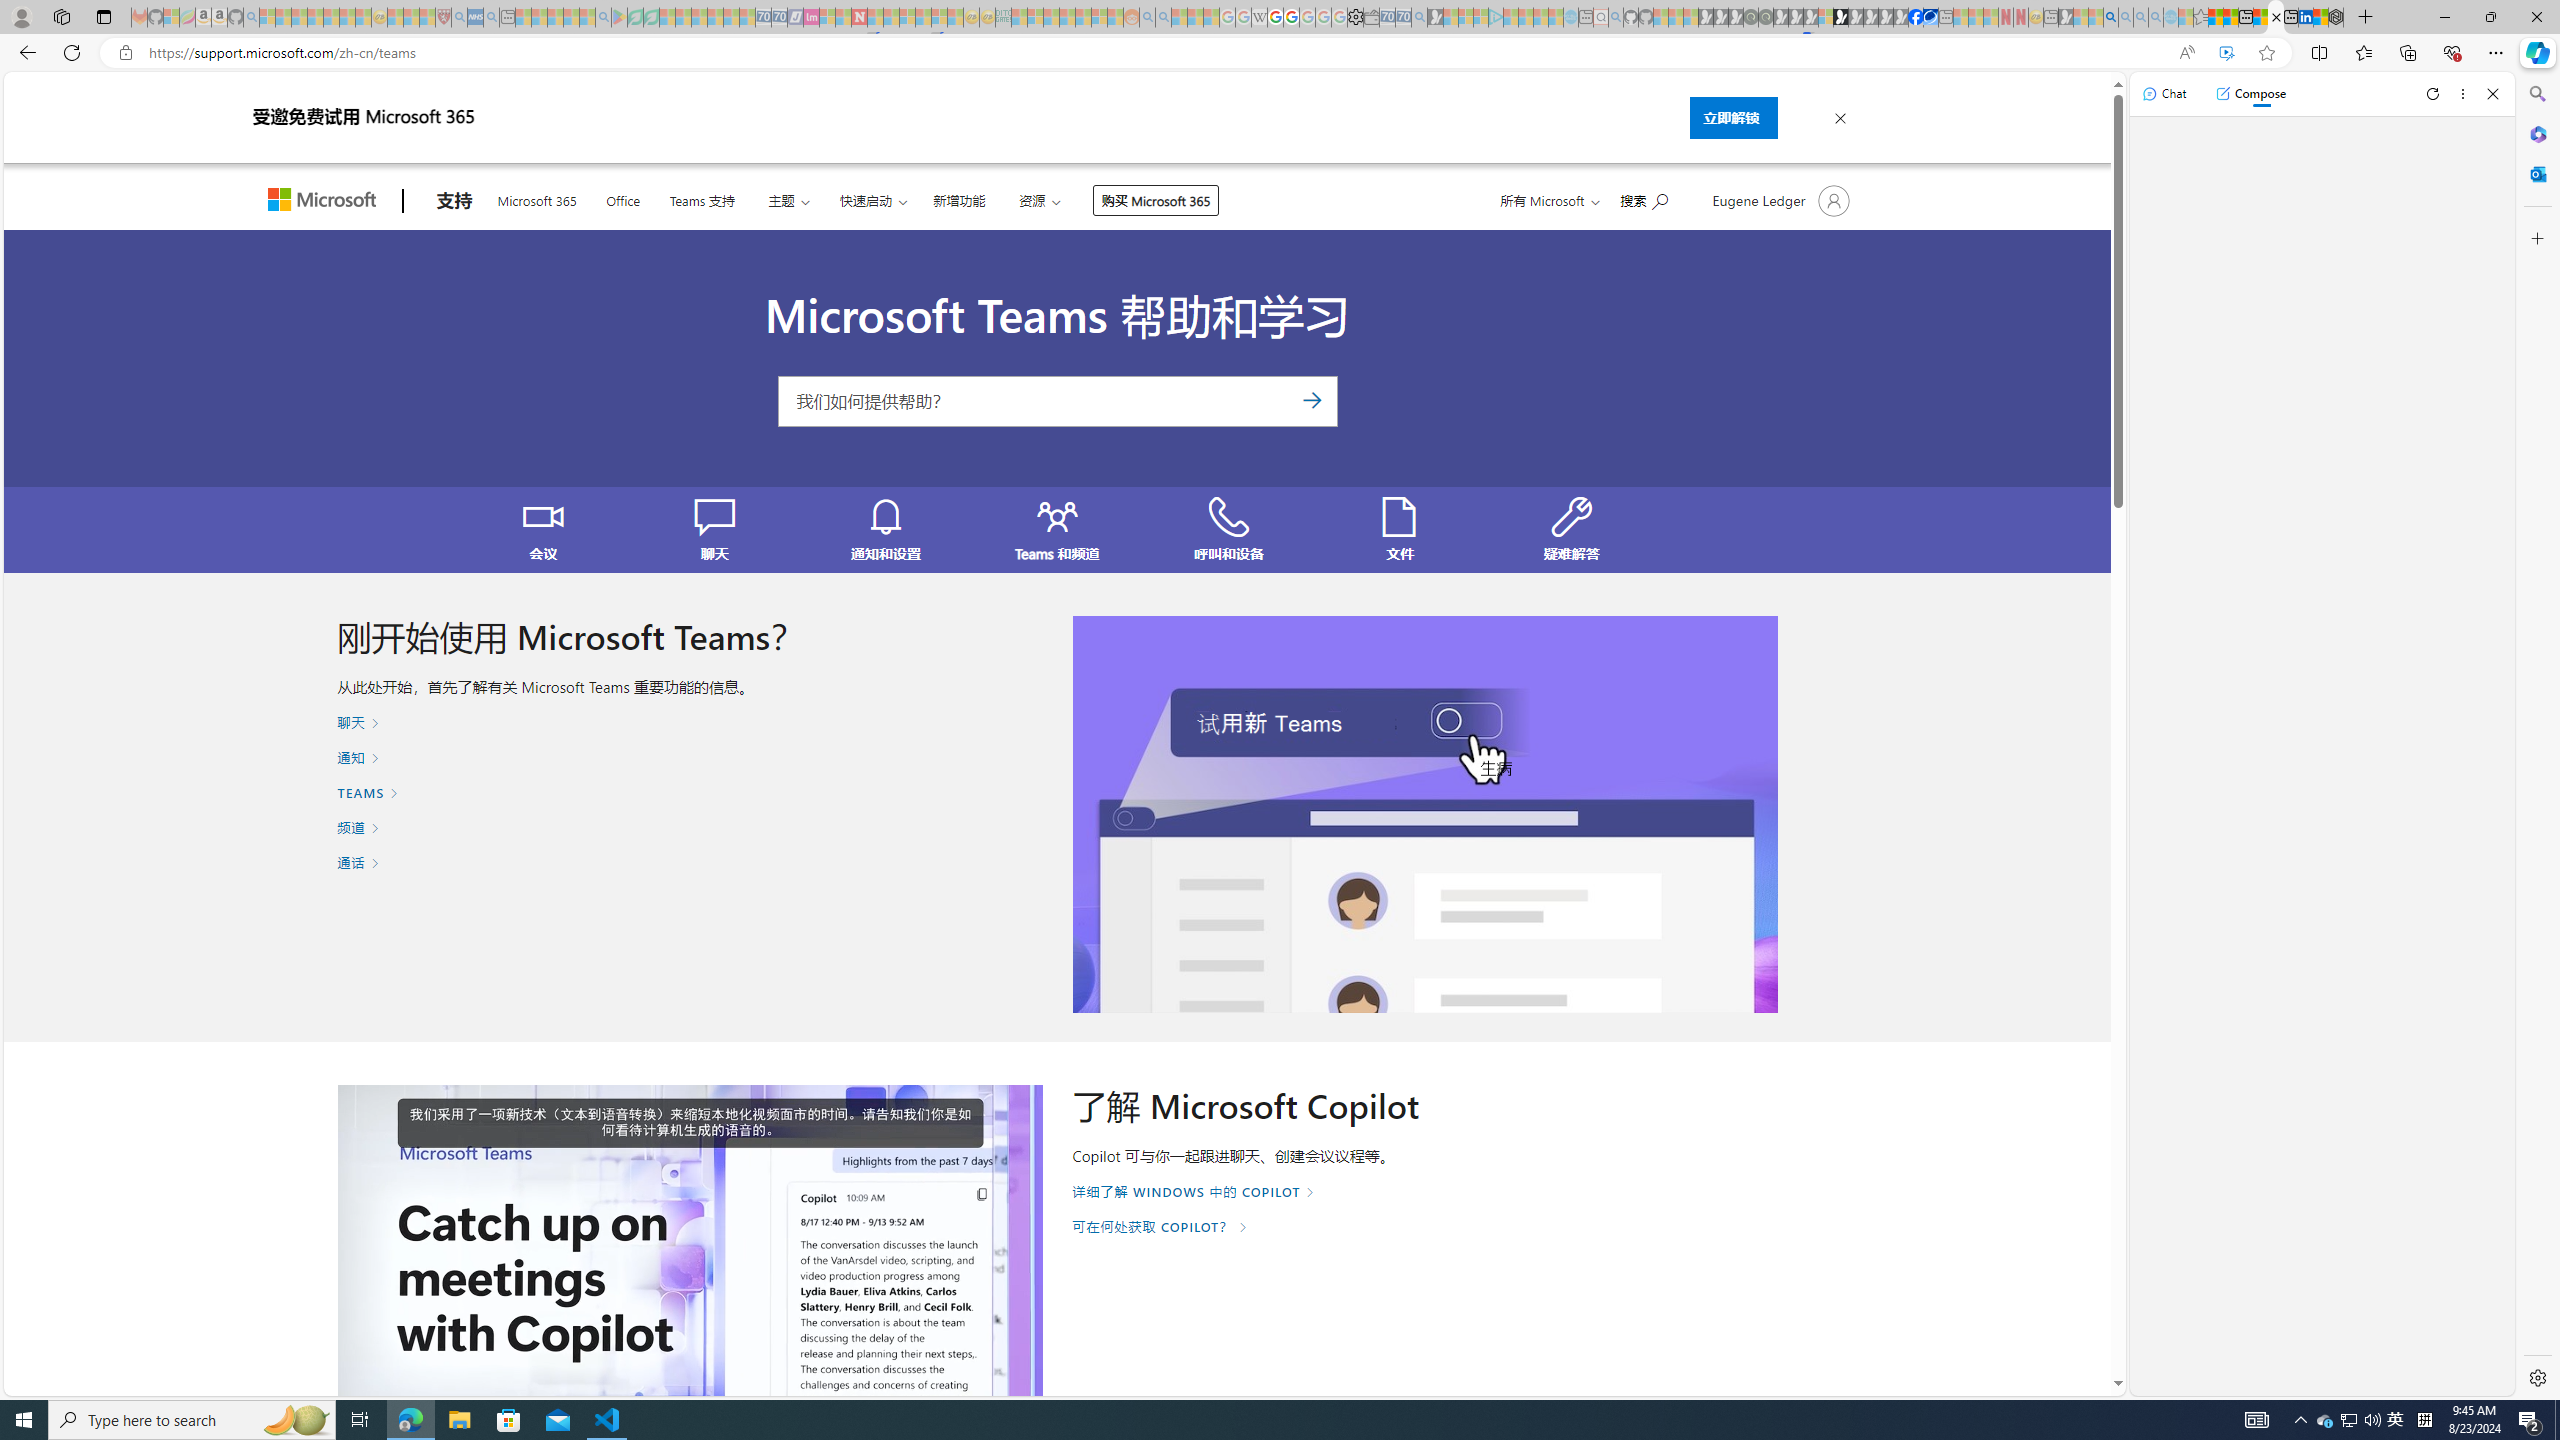 Image resolution: width=2560 pixels, height=1440 pixels. I want to click on AQI & Health | AirNow.gov, so click(1931, 17).